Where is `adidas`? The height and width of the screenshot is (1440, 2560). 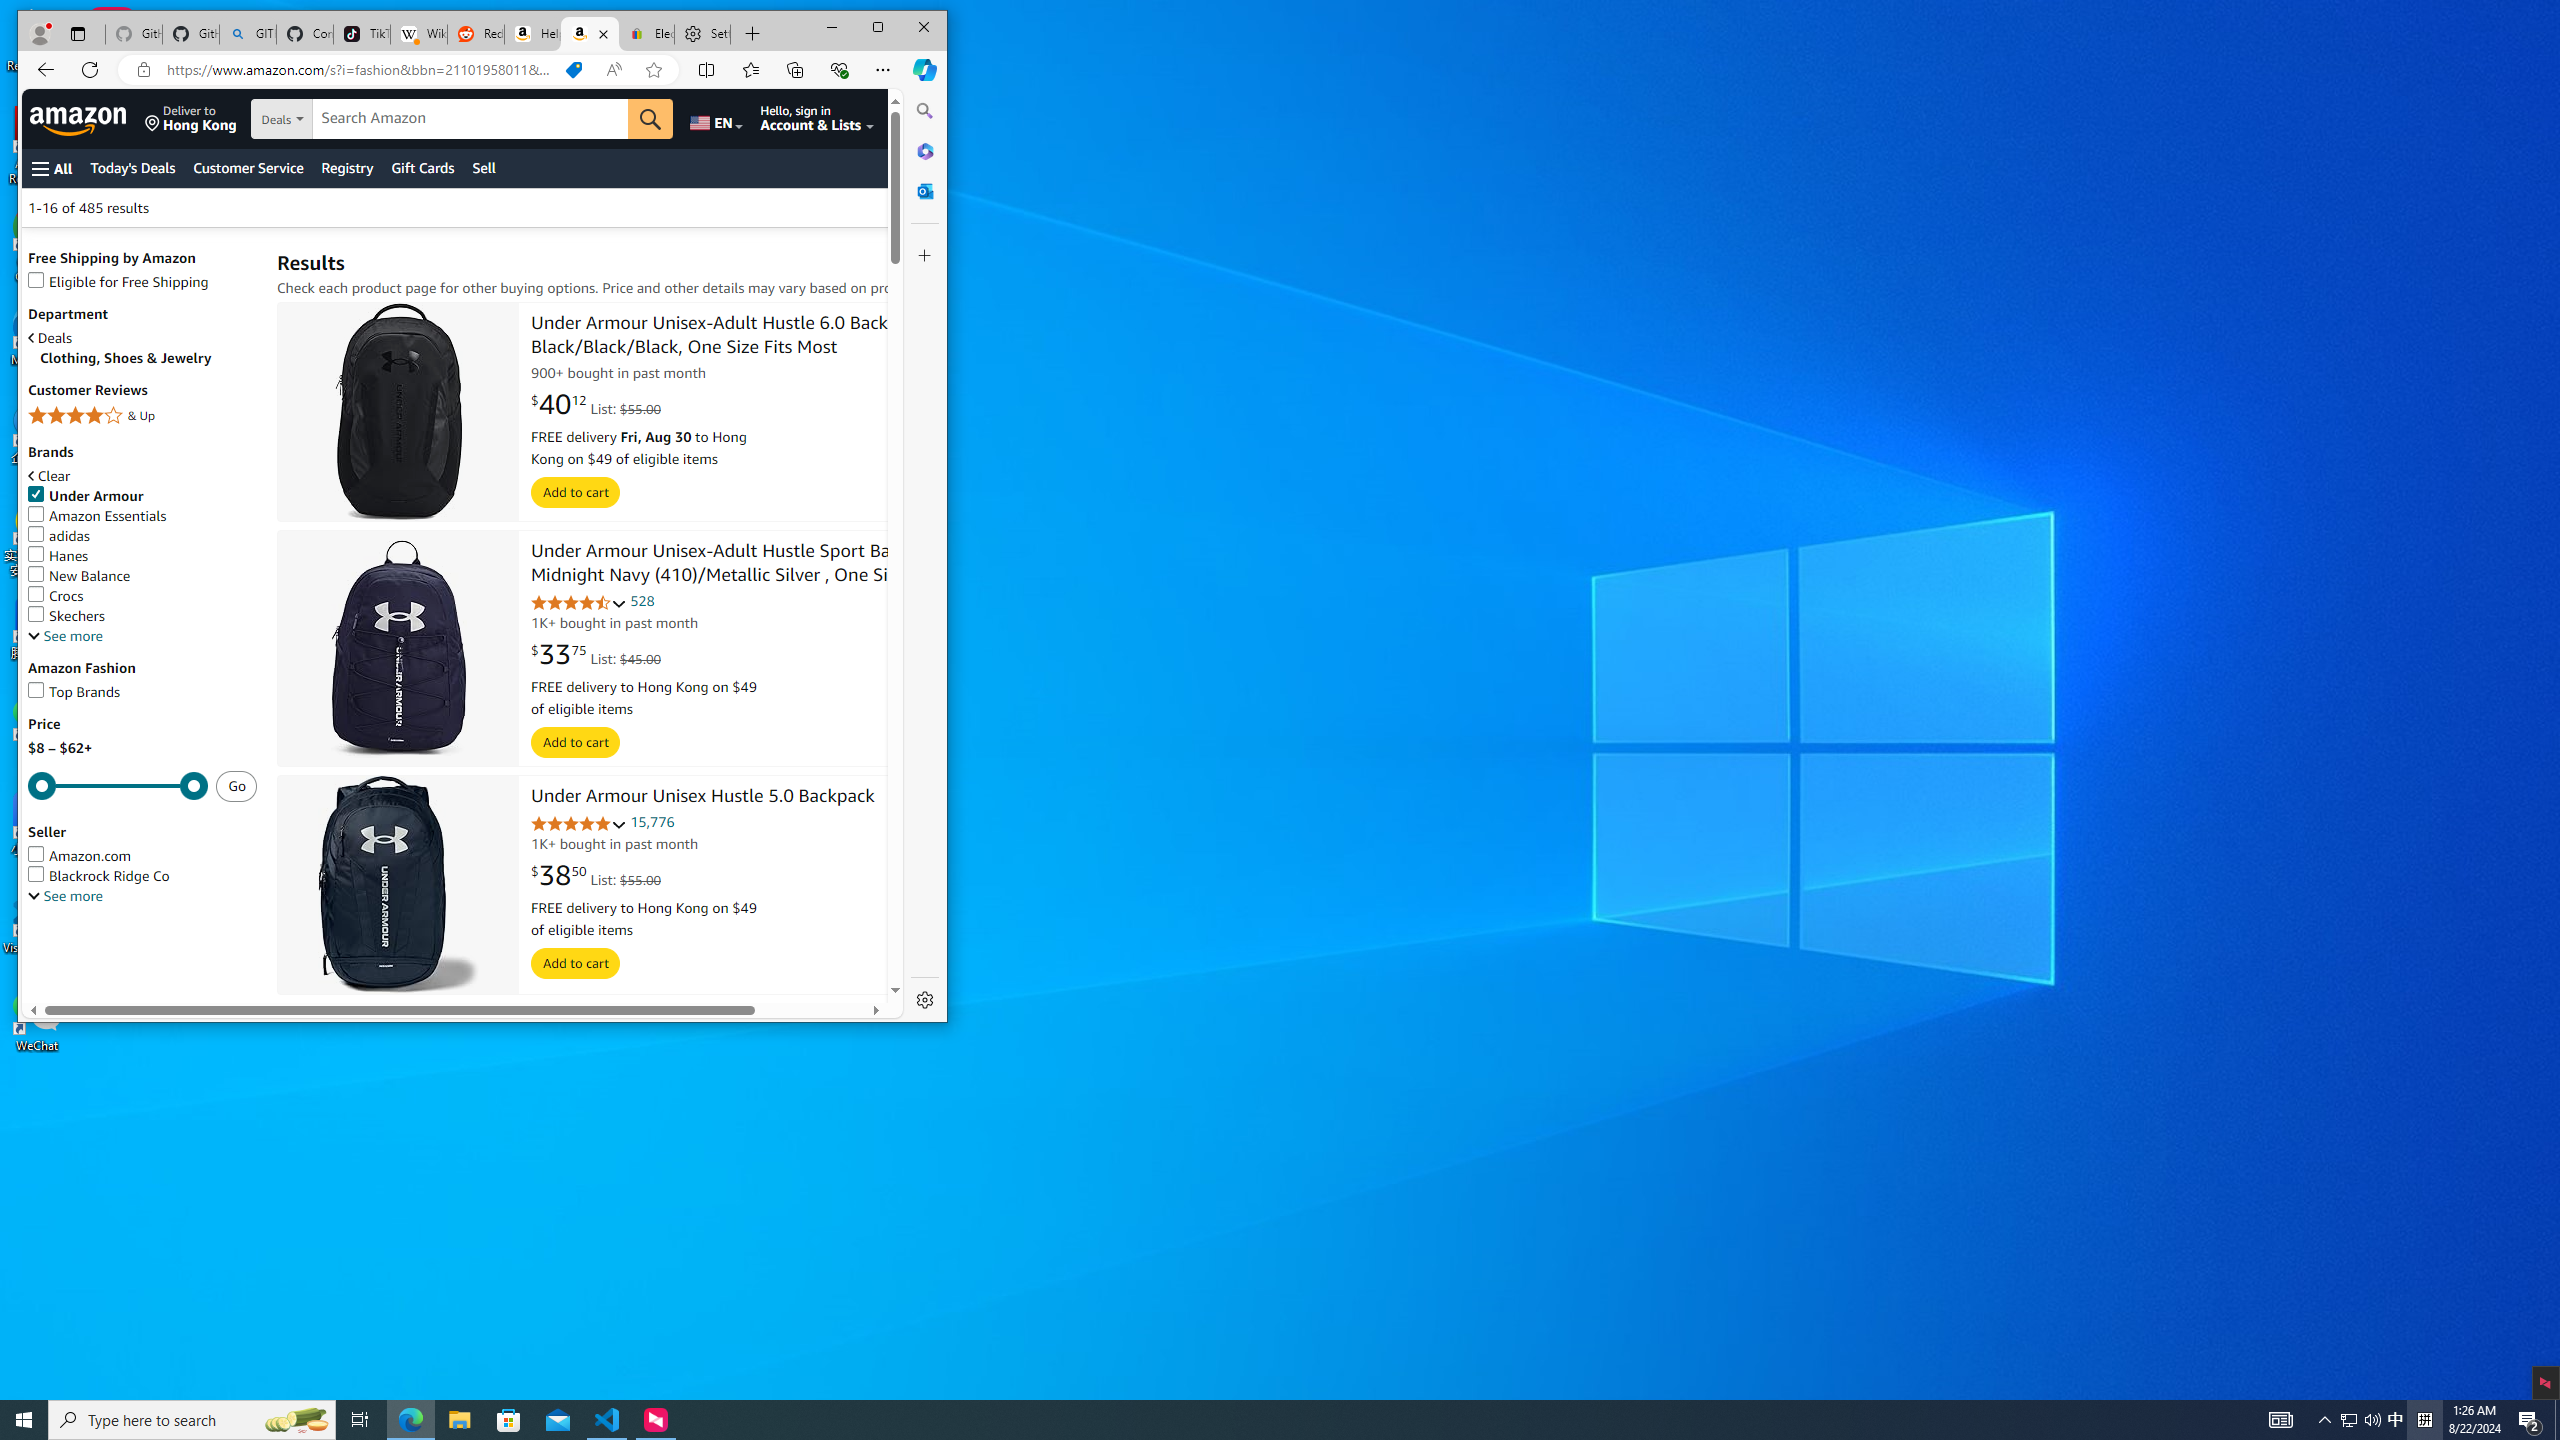
adidas is located at coordinates (142, 536).